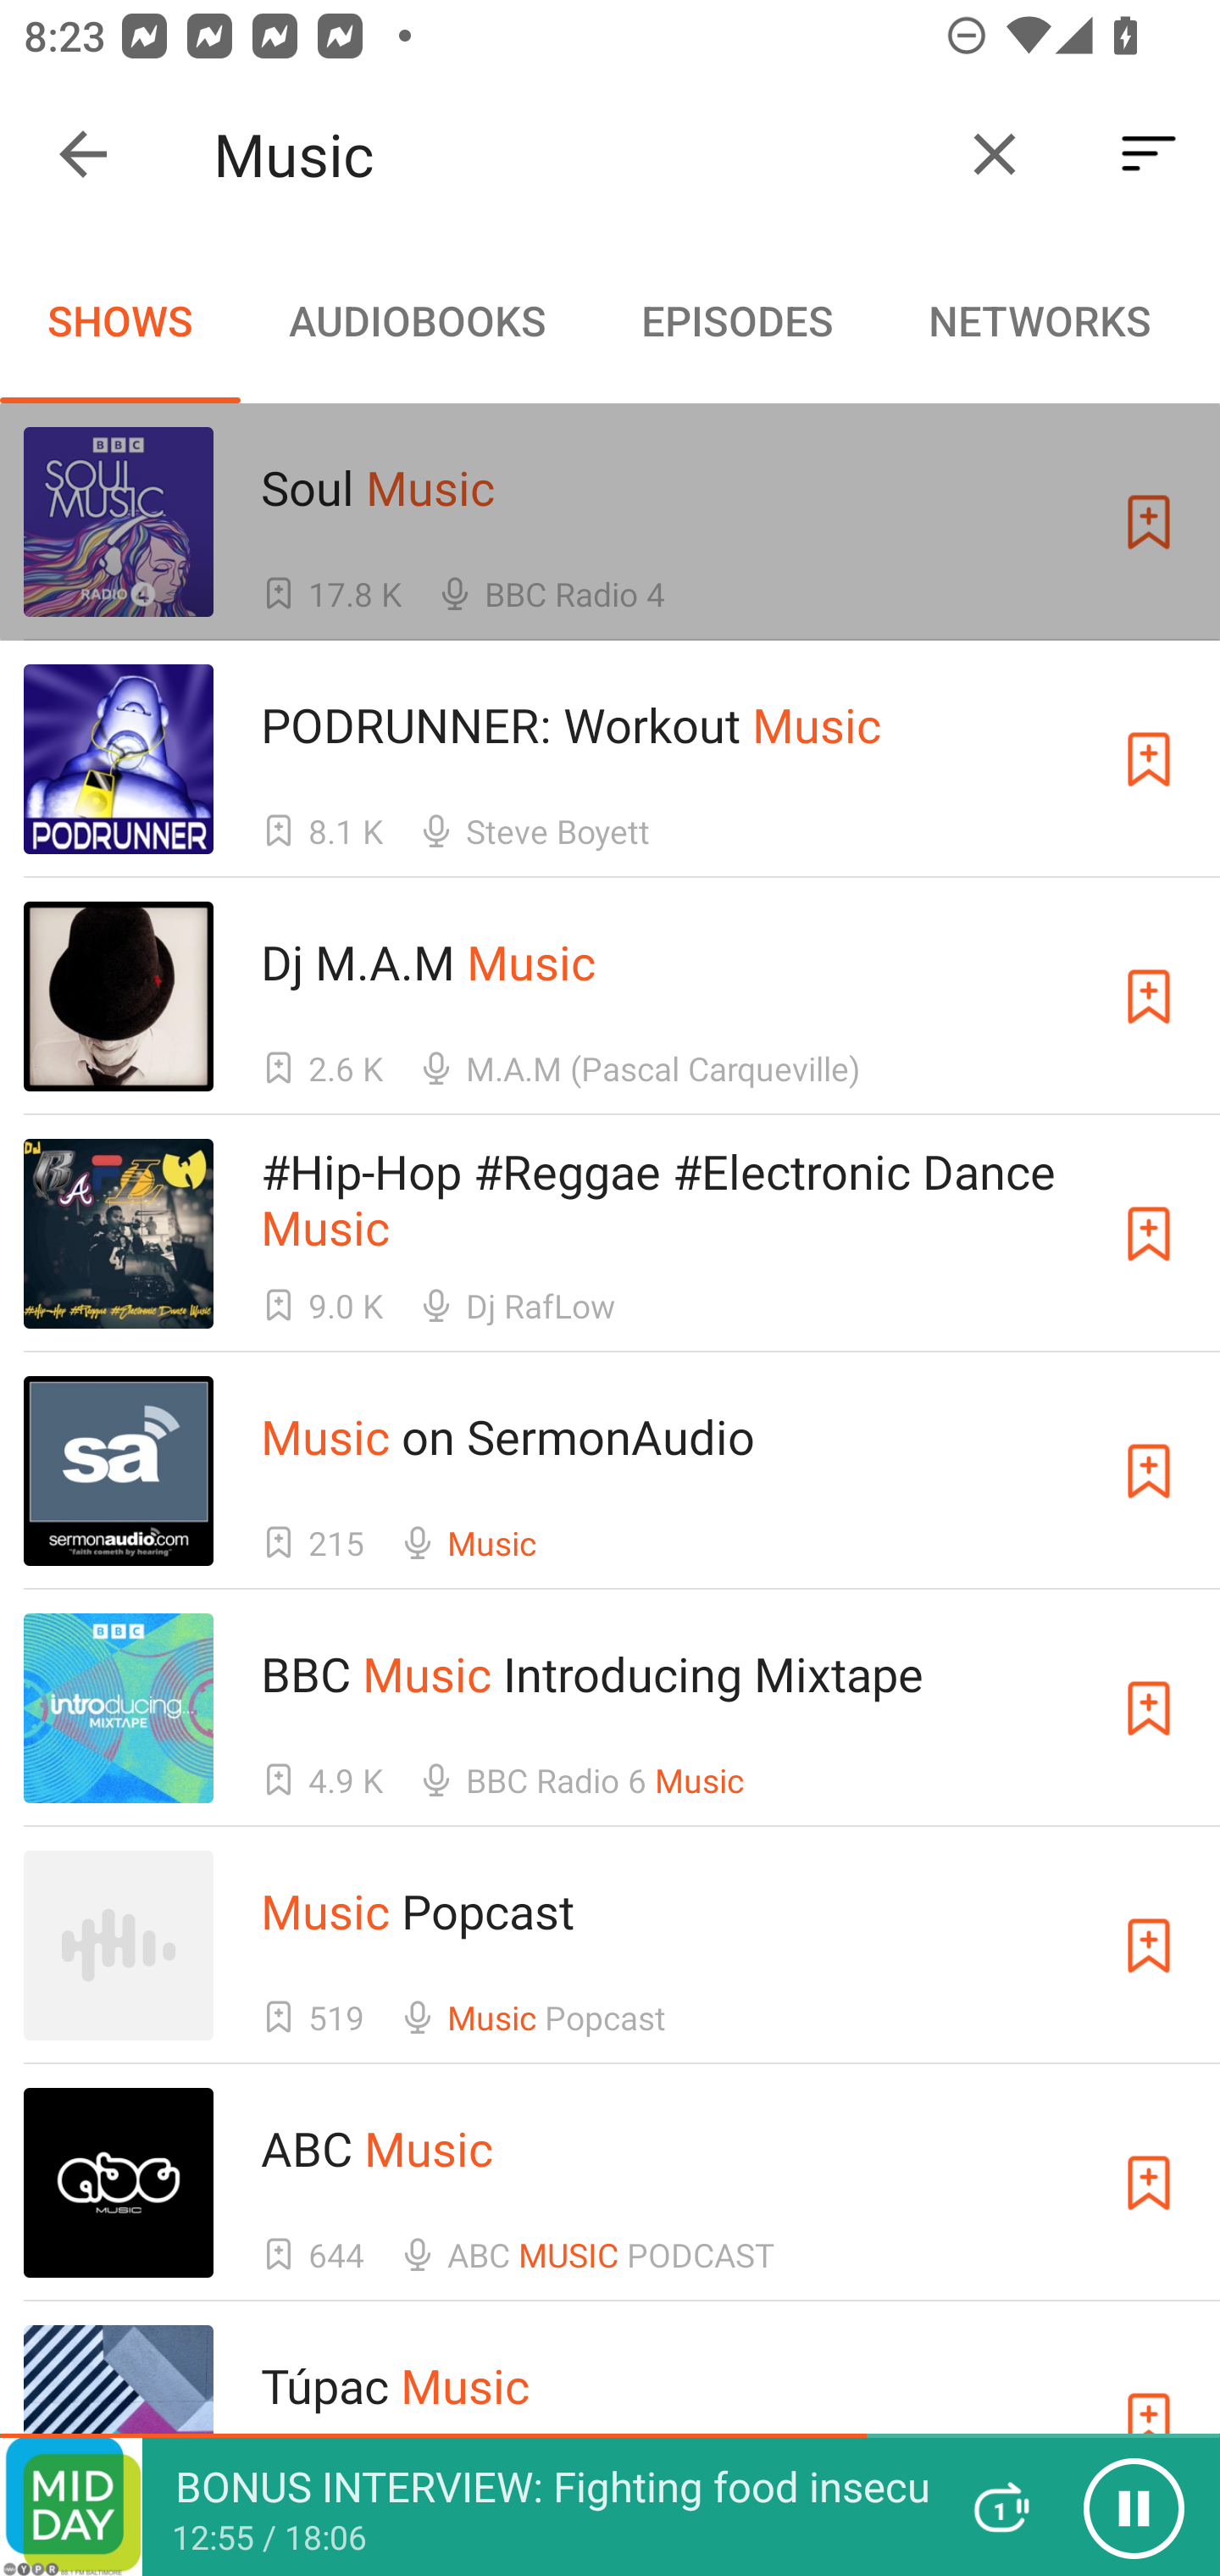  I want to click on Subscribe, so click(1149, 1471).